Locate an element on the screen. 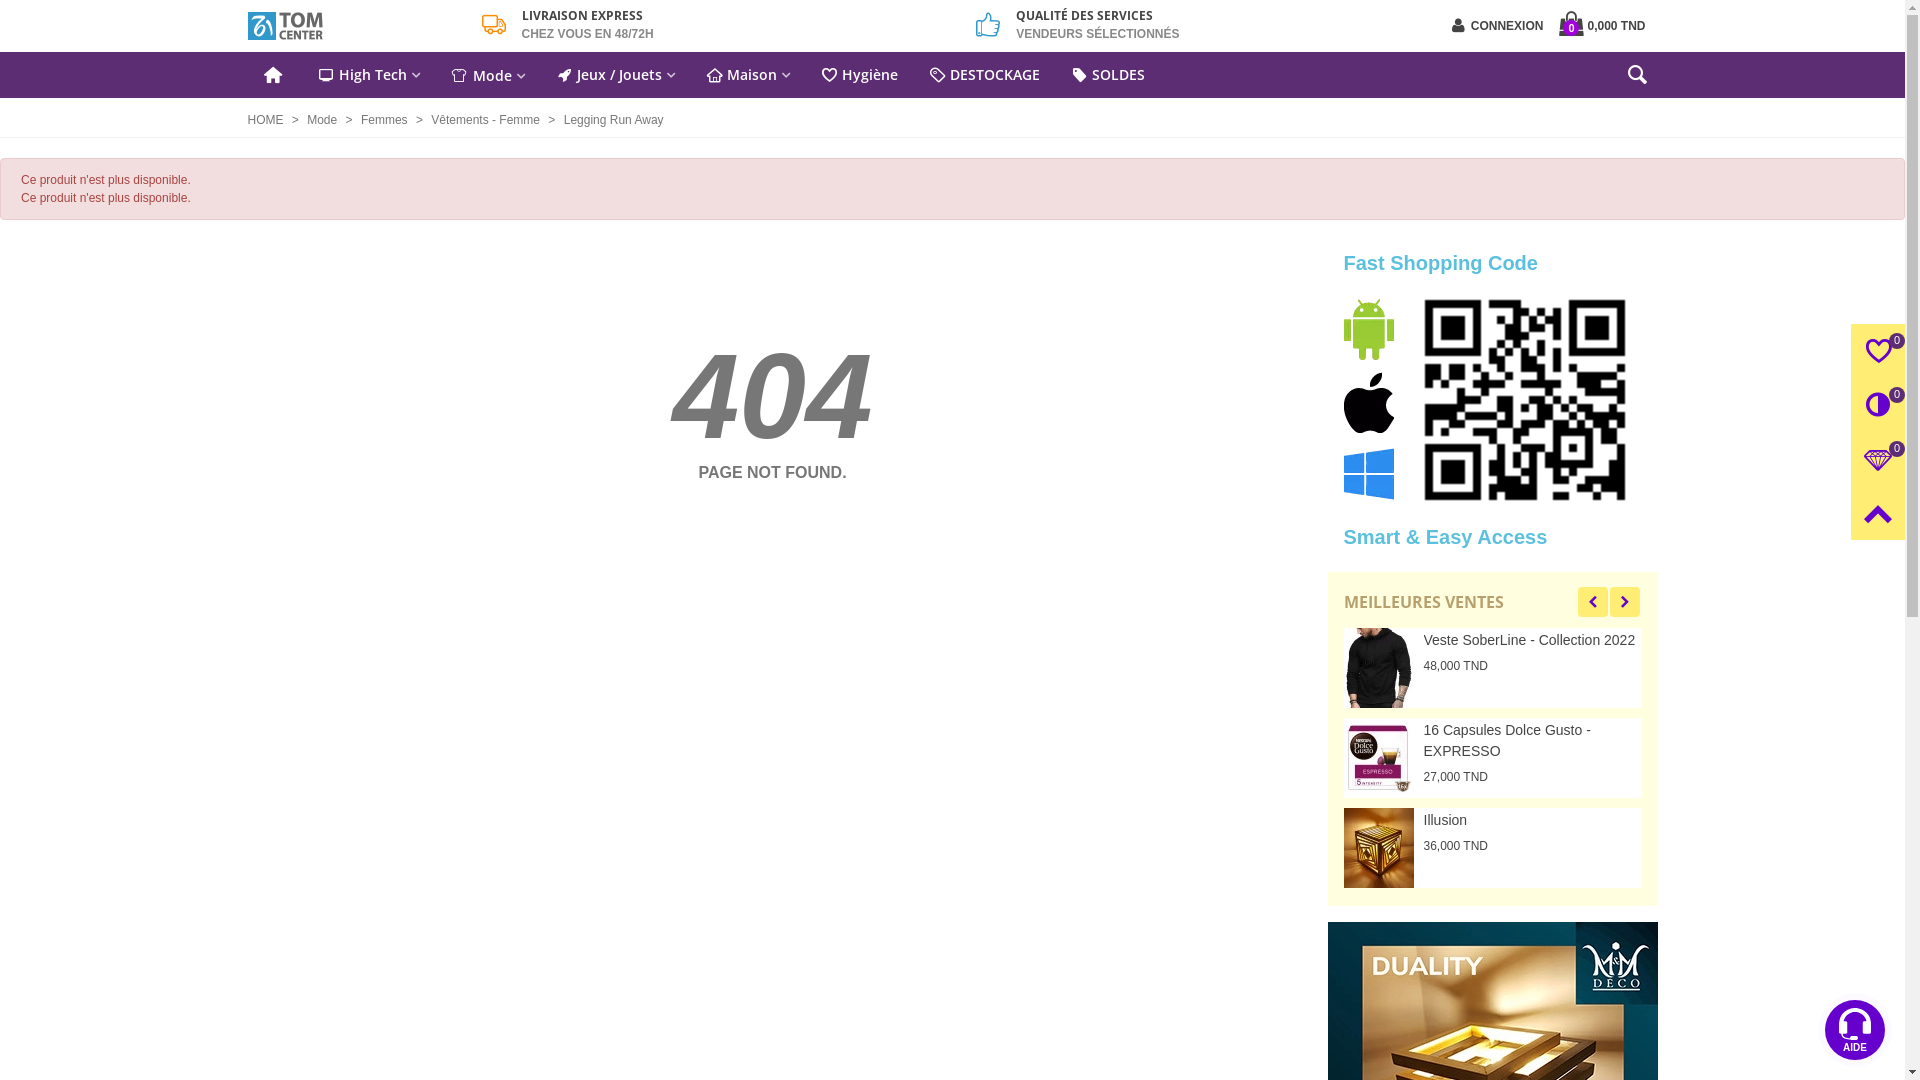 This screenshot has width=1920, height=1080. DESTOCKAGE is located at coordinates (985, 75).